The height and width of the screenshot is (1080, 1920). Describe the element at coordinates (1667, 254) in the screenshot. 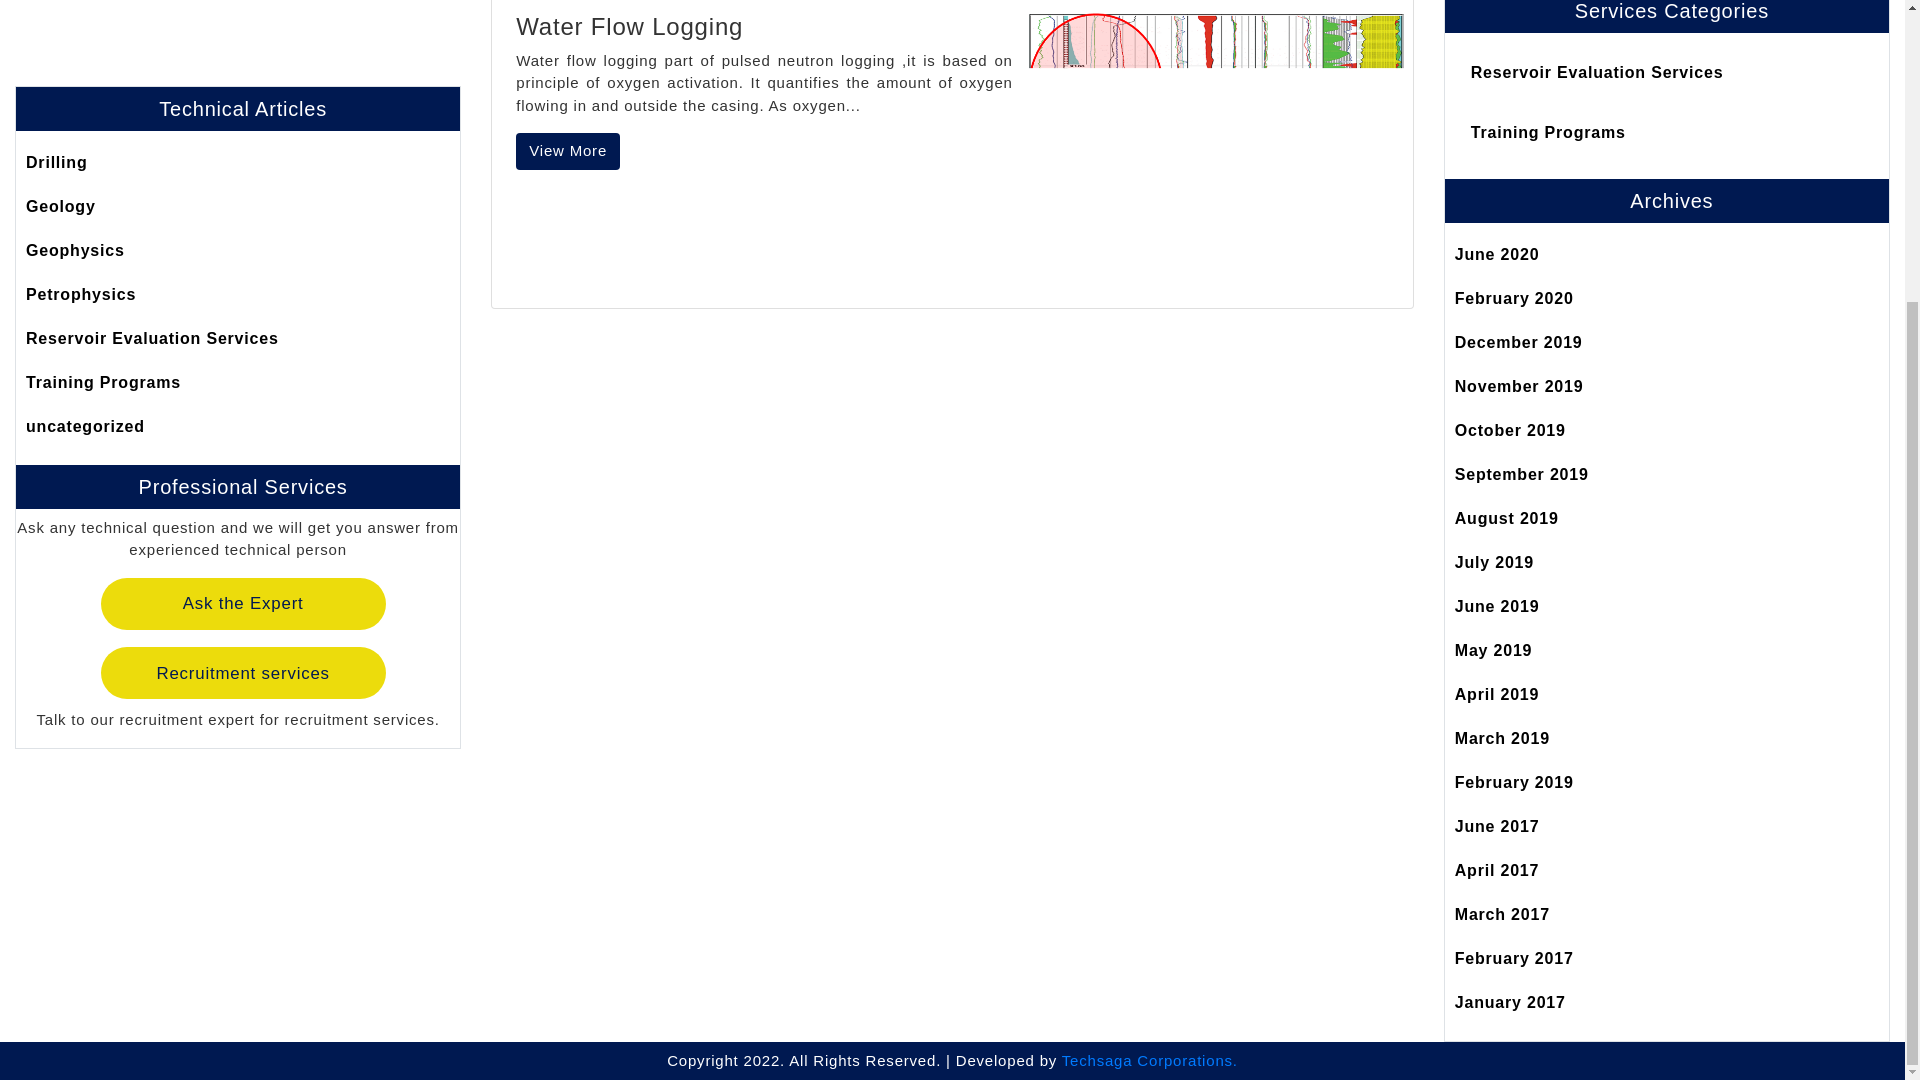

I see `June 2020` at that location.